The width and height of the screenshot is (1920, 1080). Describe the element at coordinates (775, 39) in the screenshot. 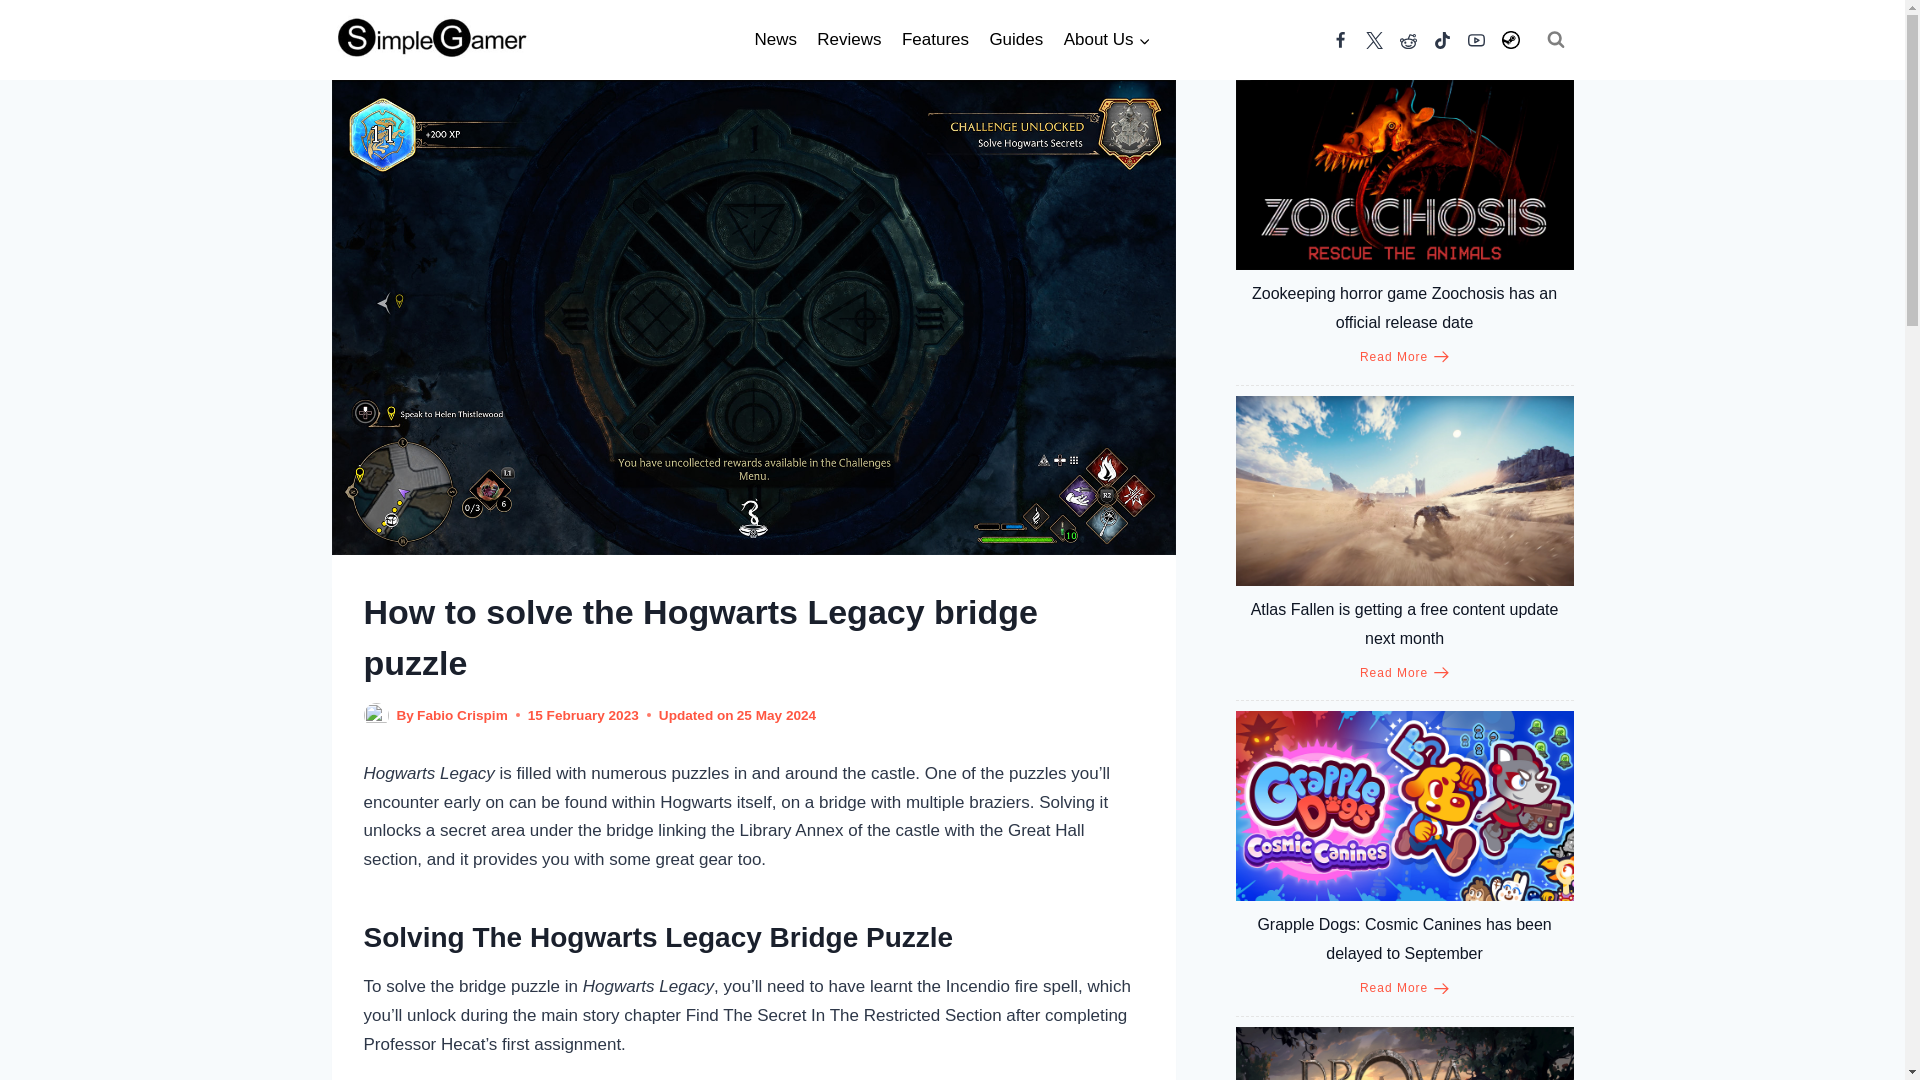

I see `News` at that location.